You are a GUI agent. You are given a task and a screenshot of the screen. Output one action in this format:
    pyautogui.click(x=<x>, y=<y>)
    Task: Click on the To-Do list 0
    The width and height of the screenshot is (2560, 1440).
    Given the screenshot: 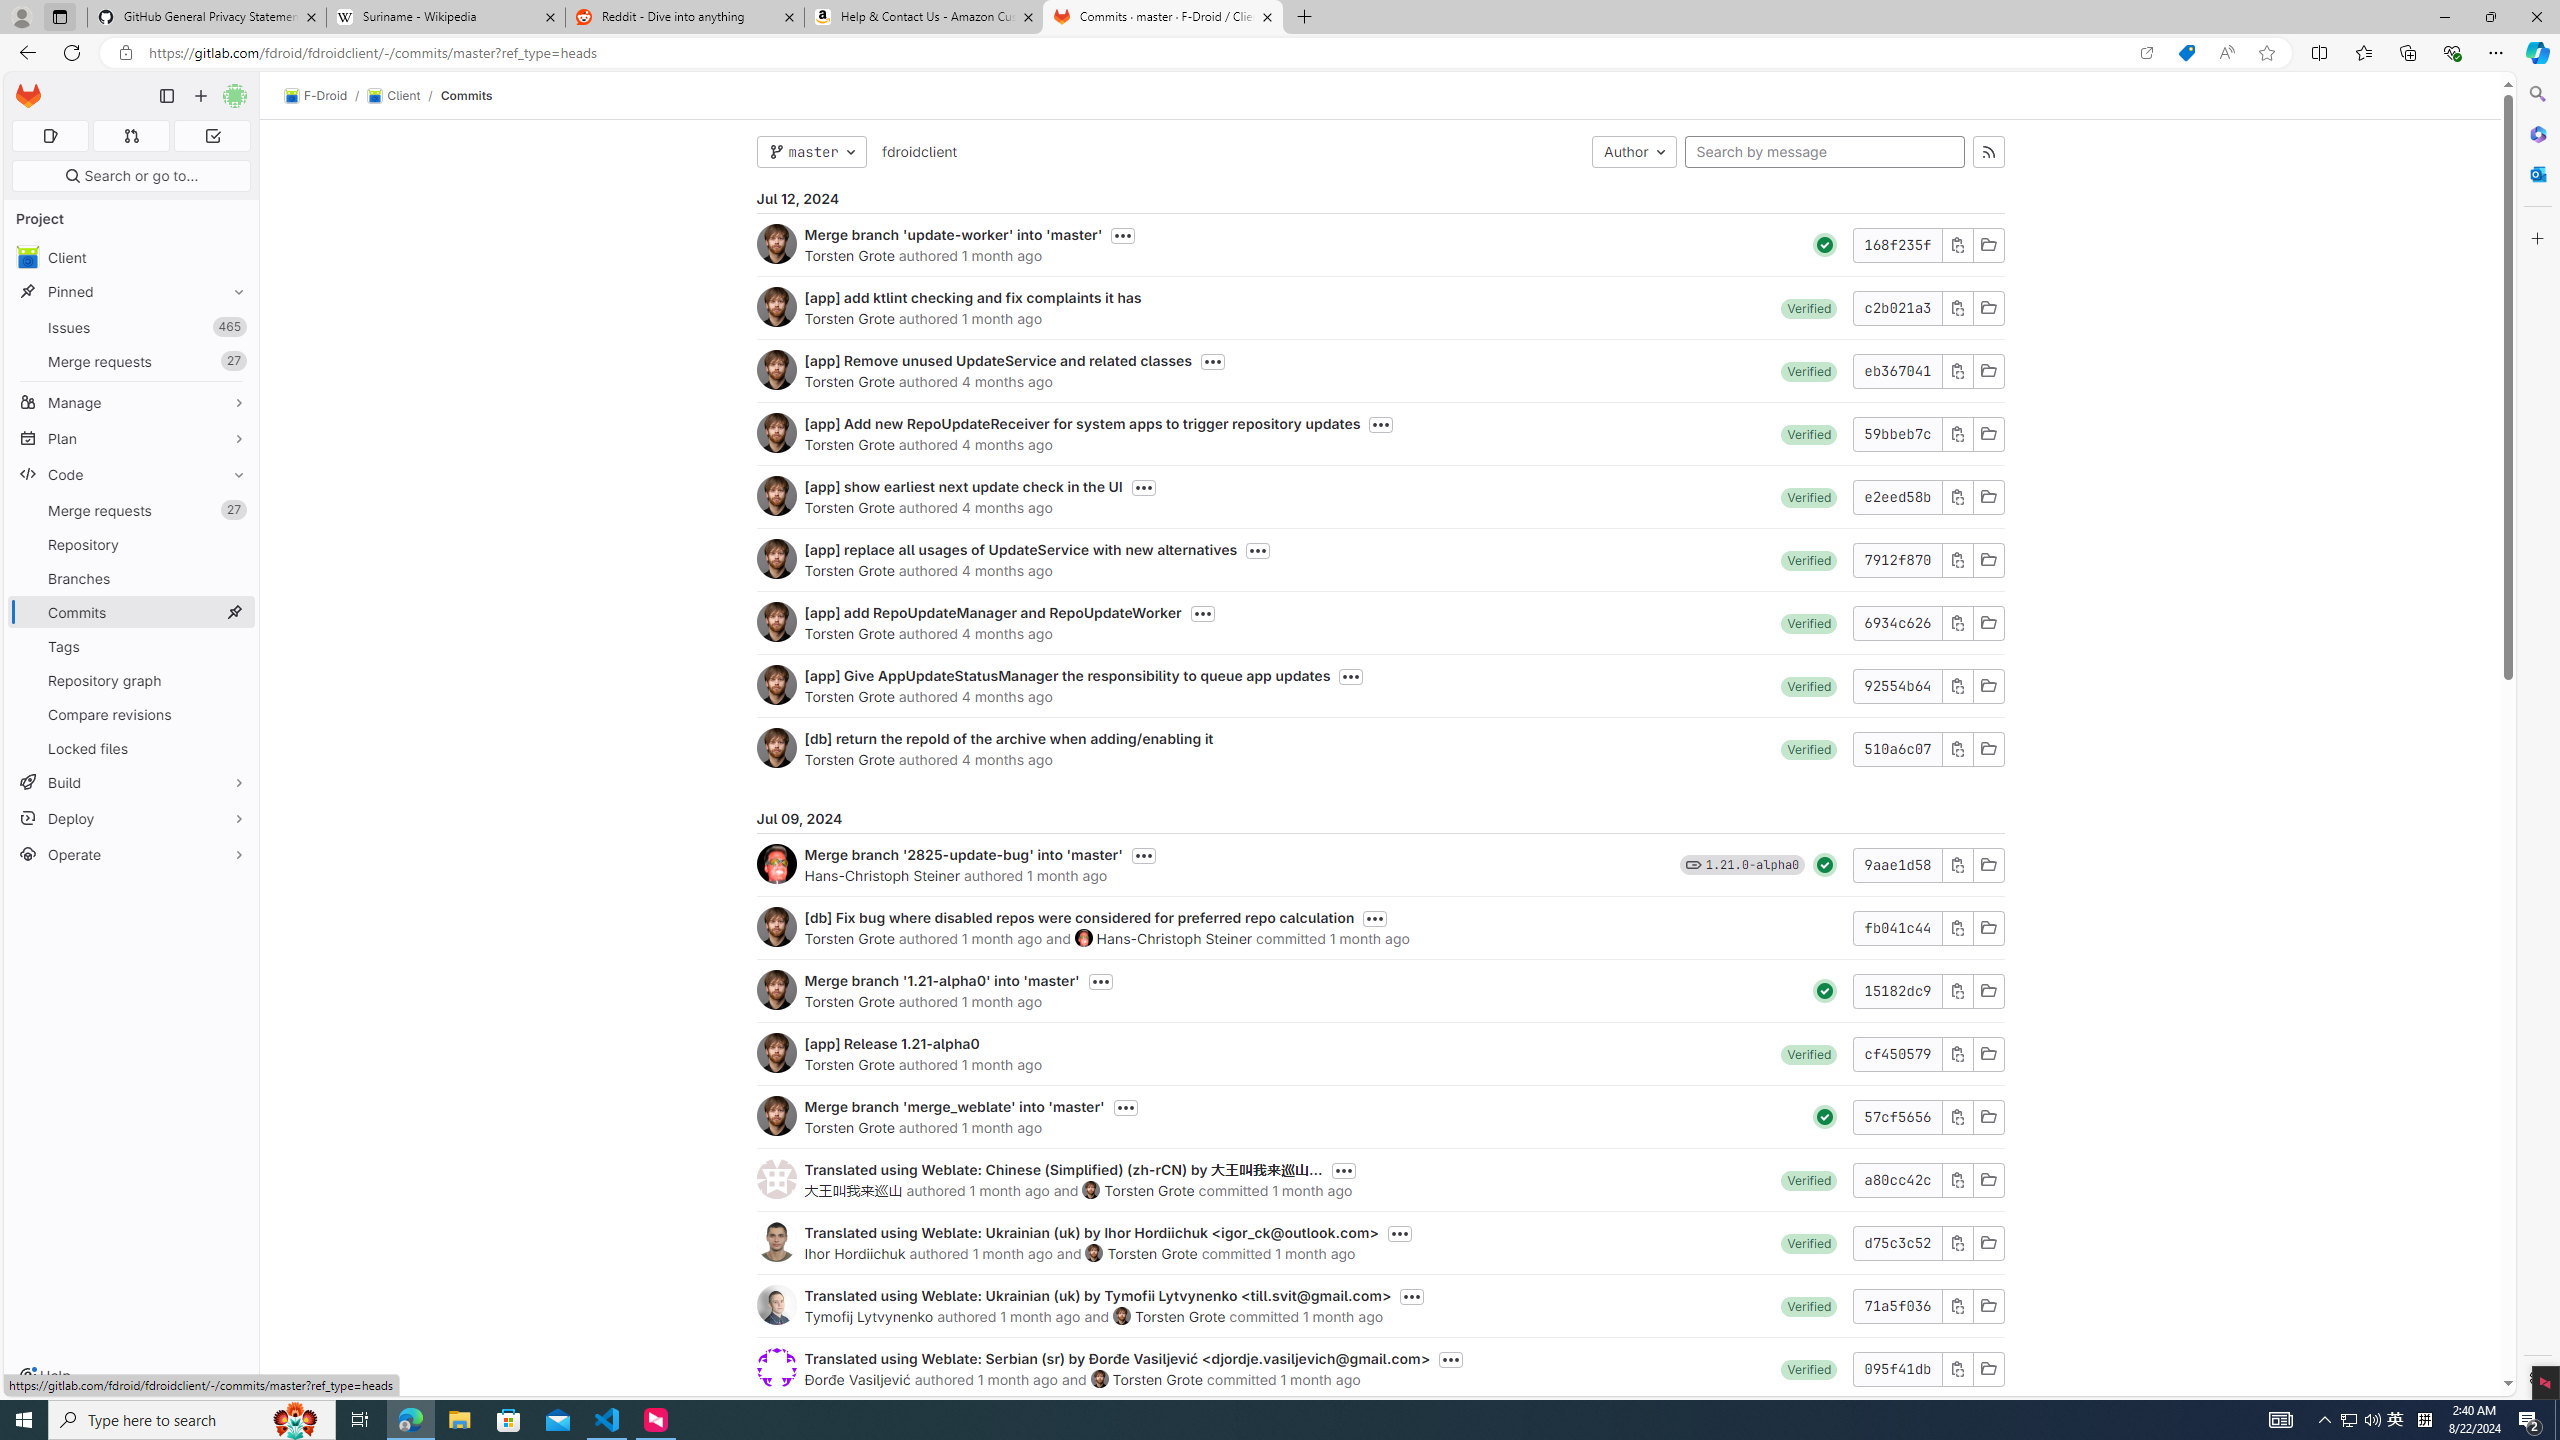 What is the action you would take?
    pyautogui.click(x=212, y=136)
    